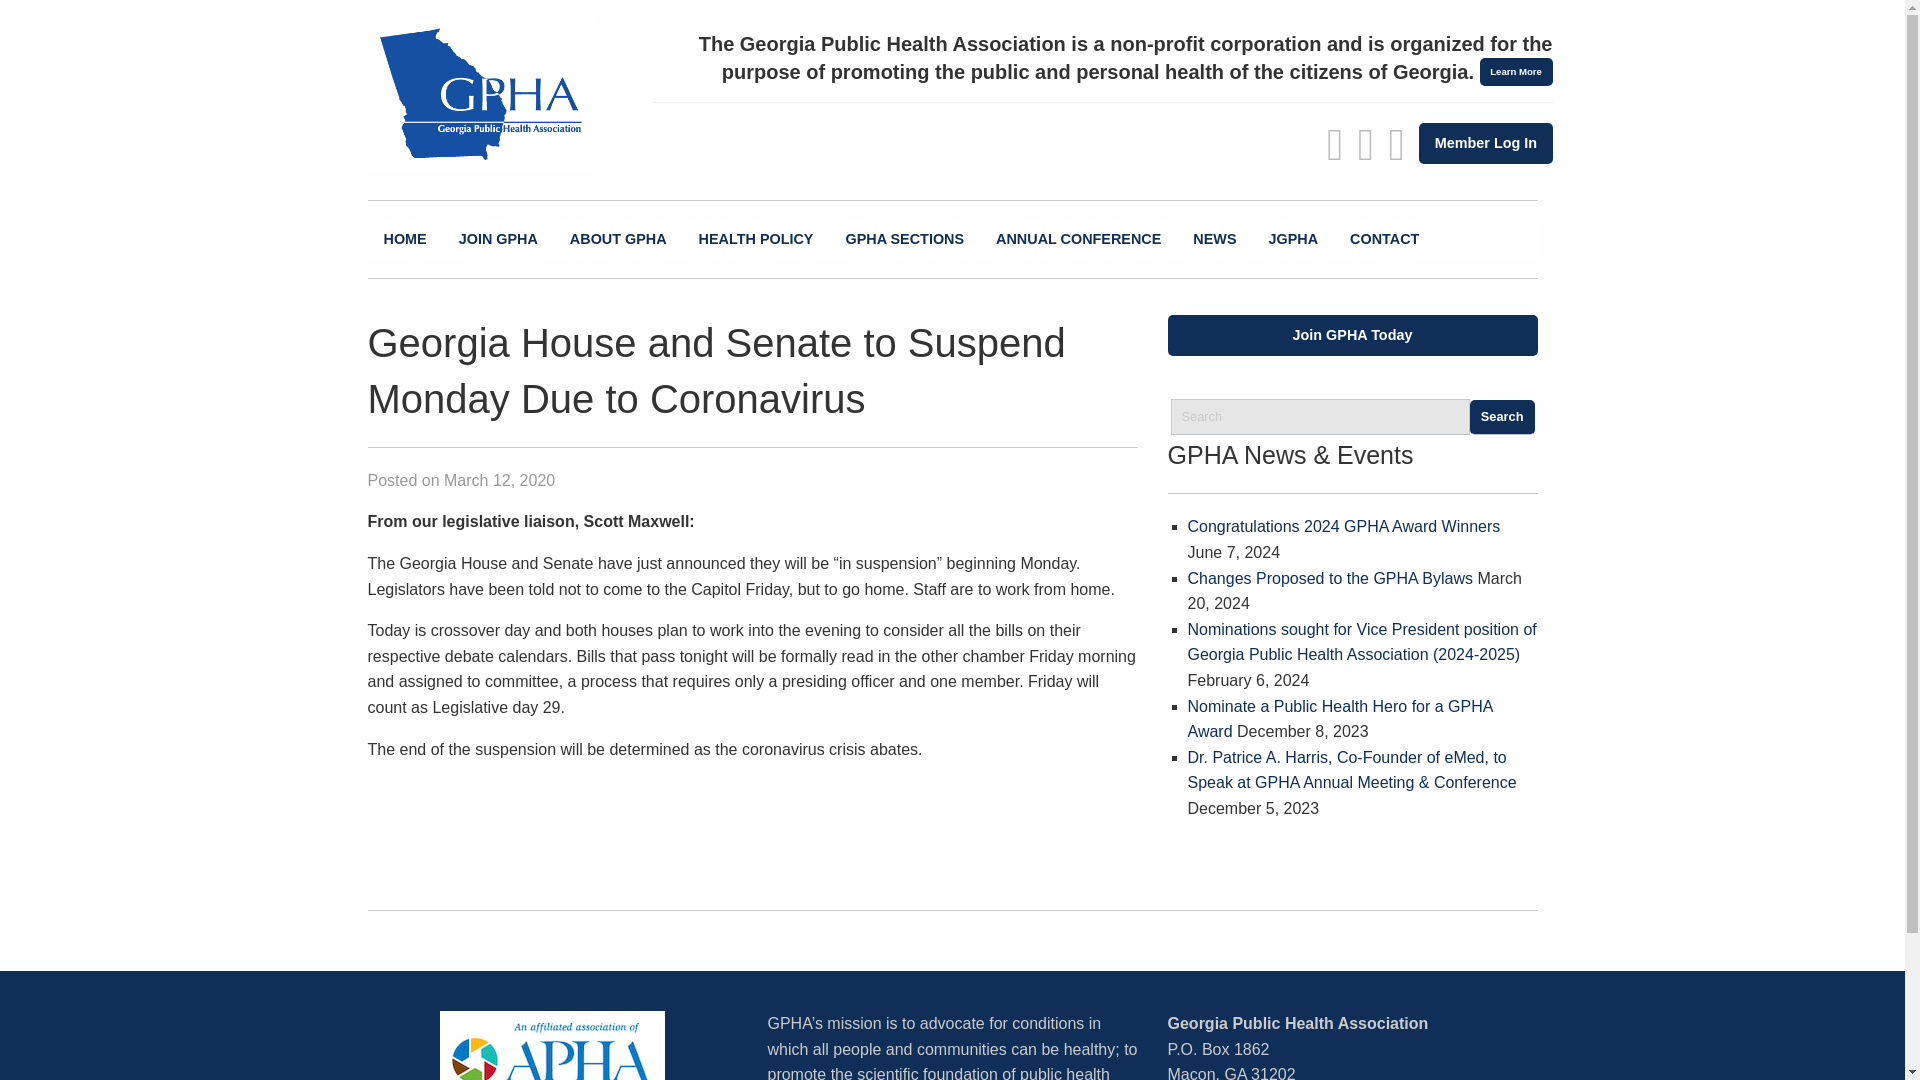 The width and height of the screenshot is (1920, 1080). Describe the element at coordinates (756, 240) in the screenshot. I see `HEALTH POLICY` at that location.